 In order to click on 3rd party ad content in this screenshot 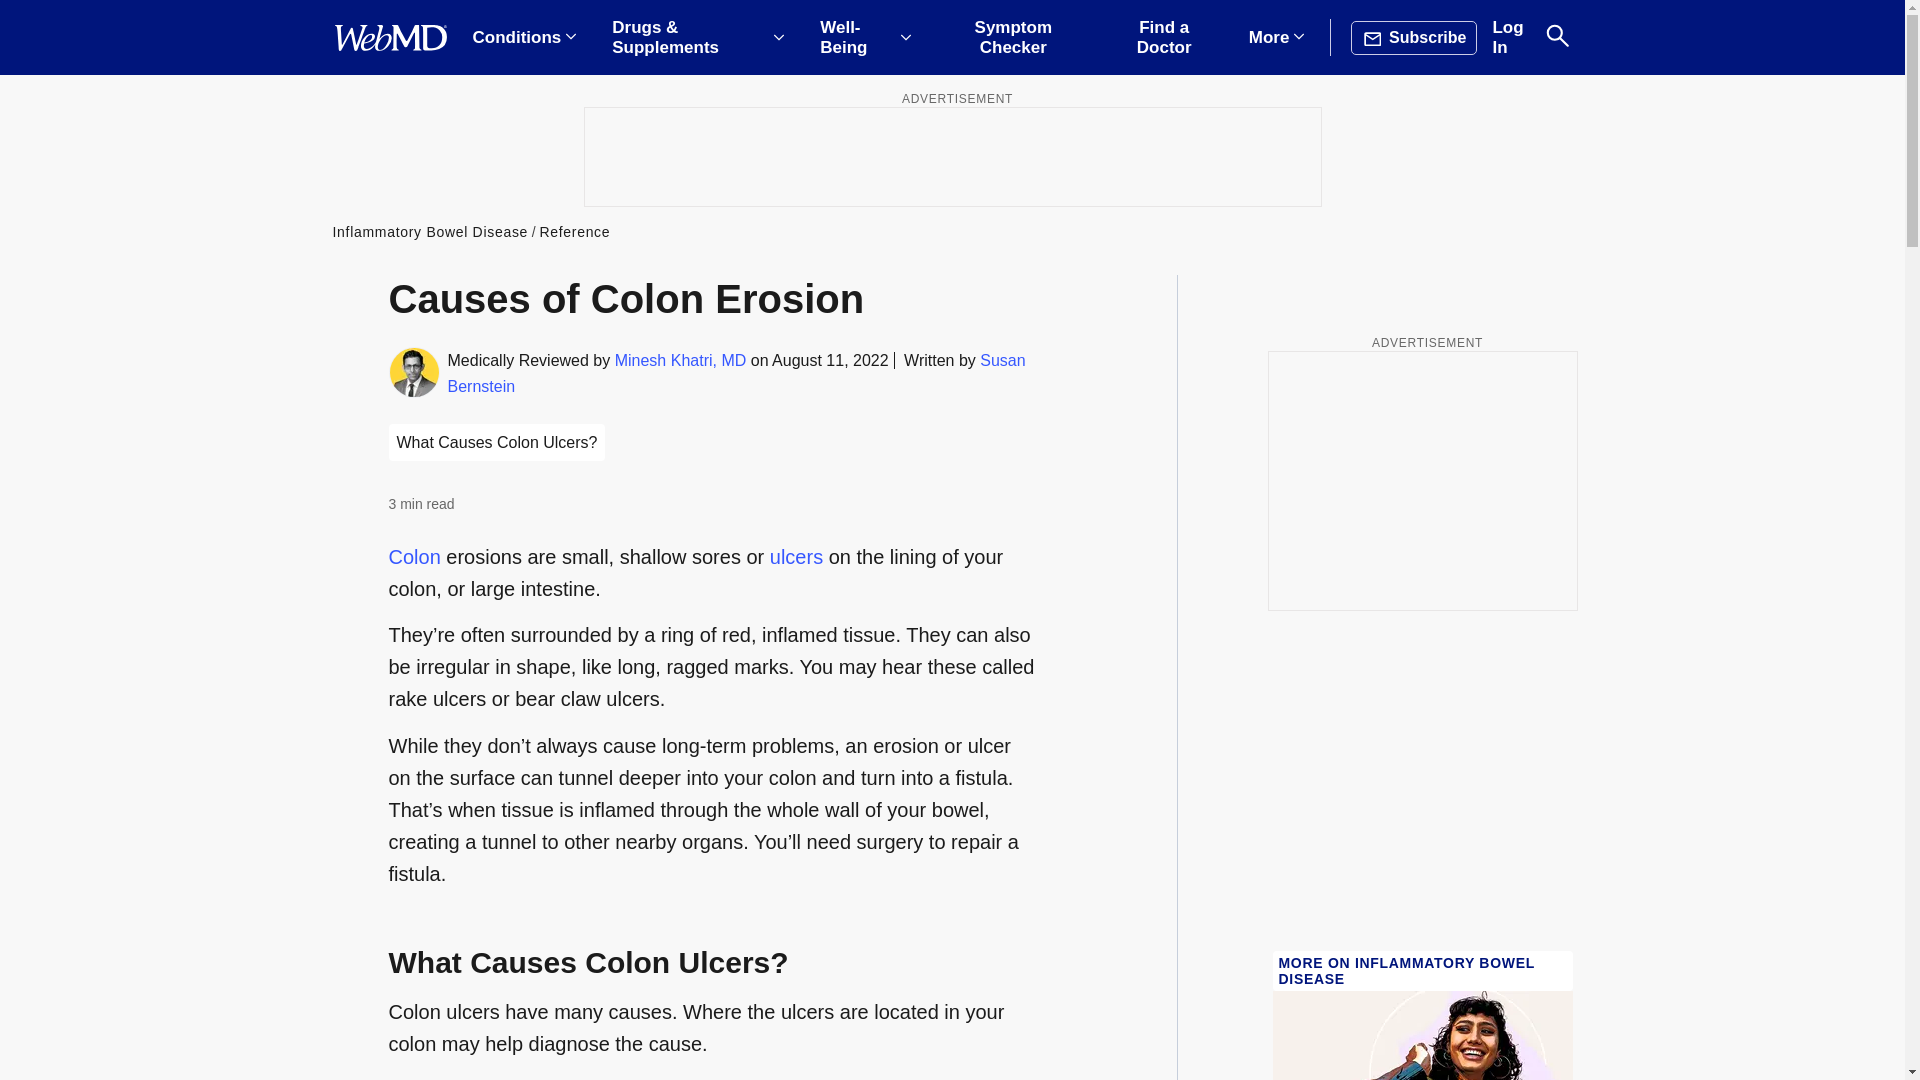, I will do `click(1422, 480)`.